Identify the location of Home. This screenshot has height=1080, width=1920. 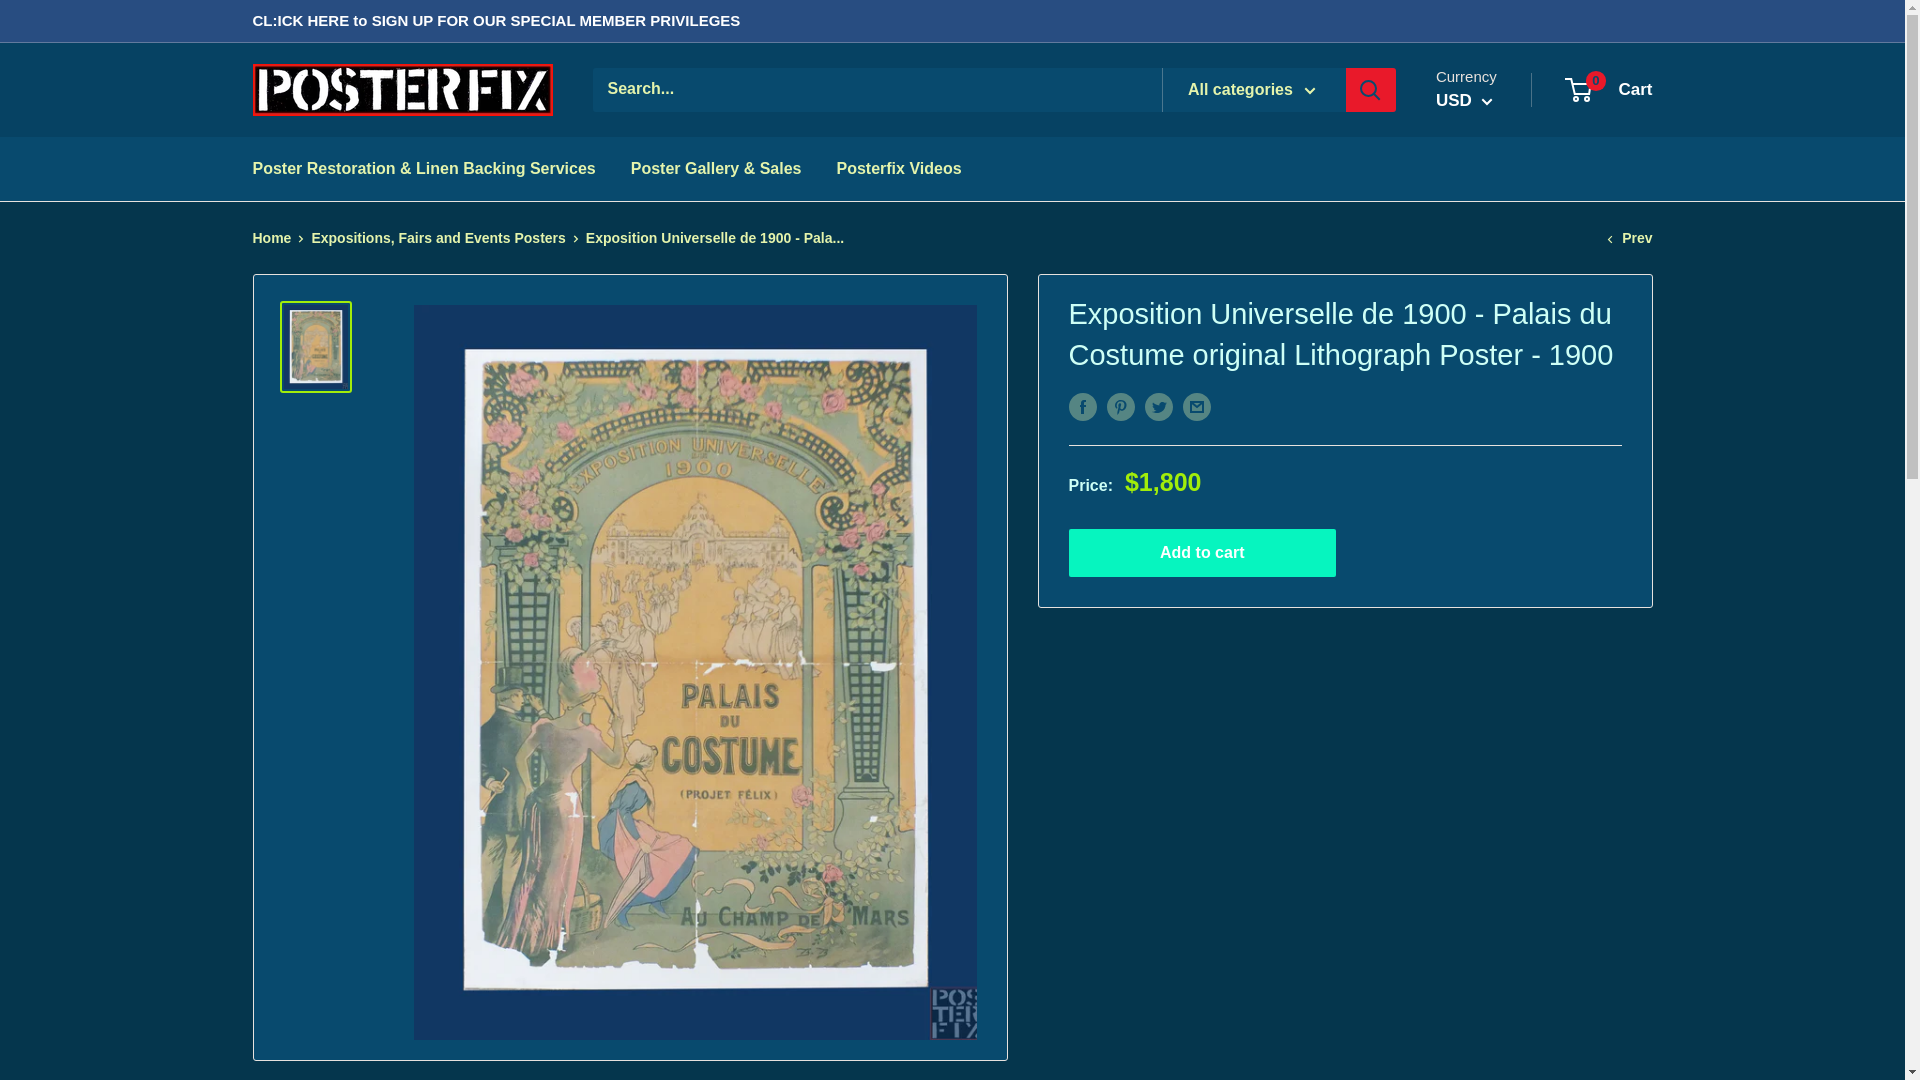
(1610, 90).